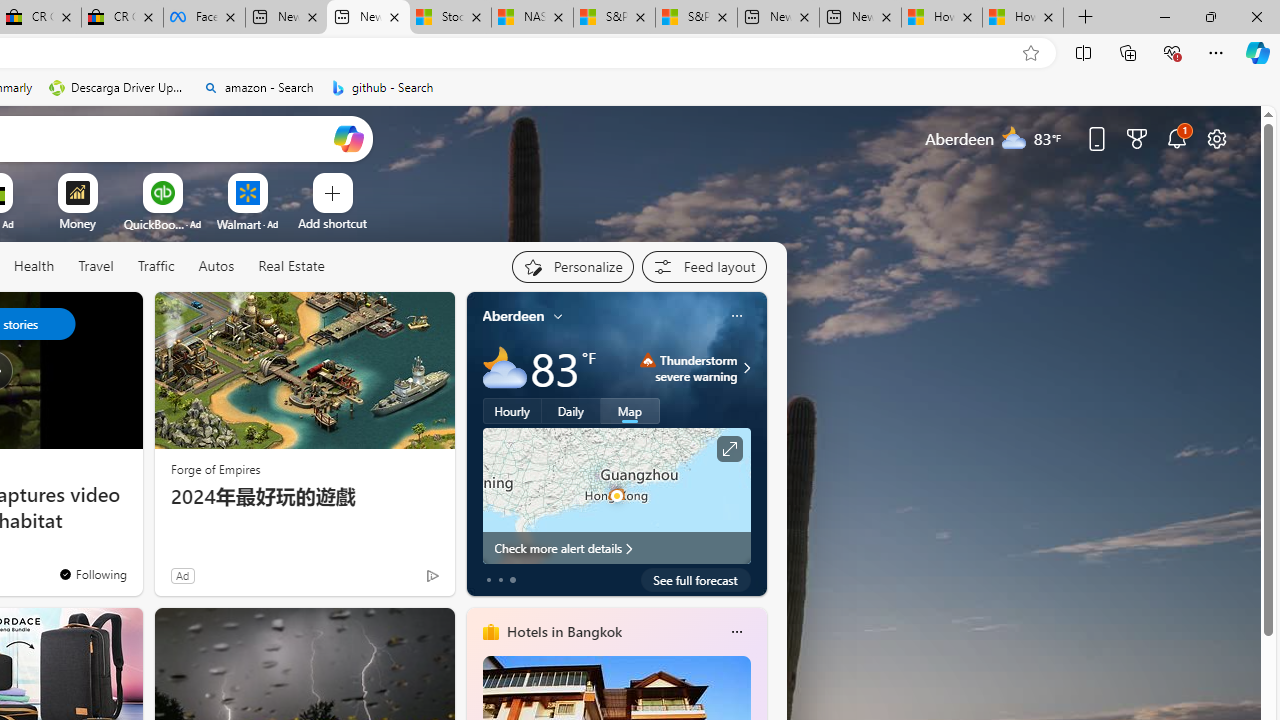 The image size is (1280, 720). I want to click on Health, so click(34, 267).